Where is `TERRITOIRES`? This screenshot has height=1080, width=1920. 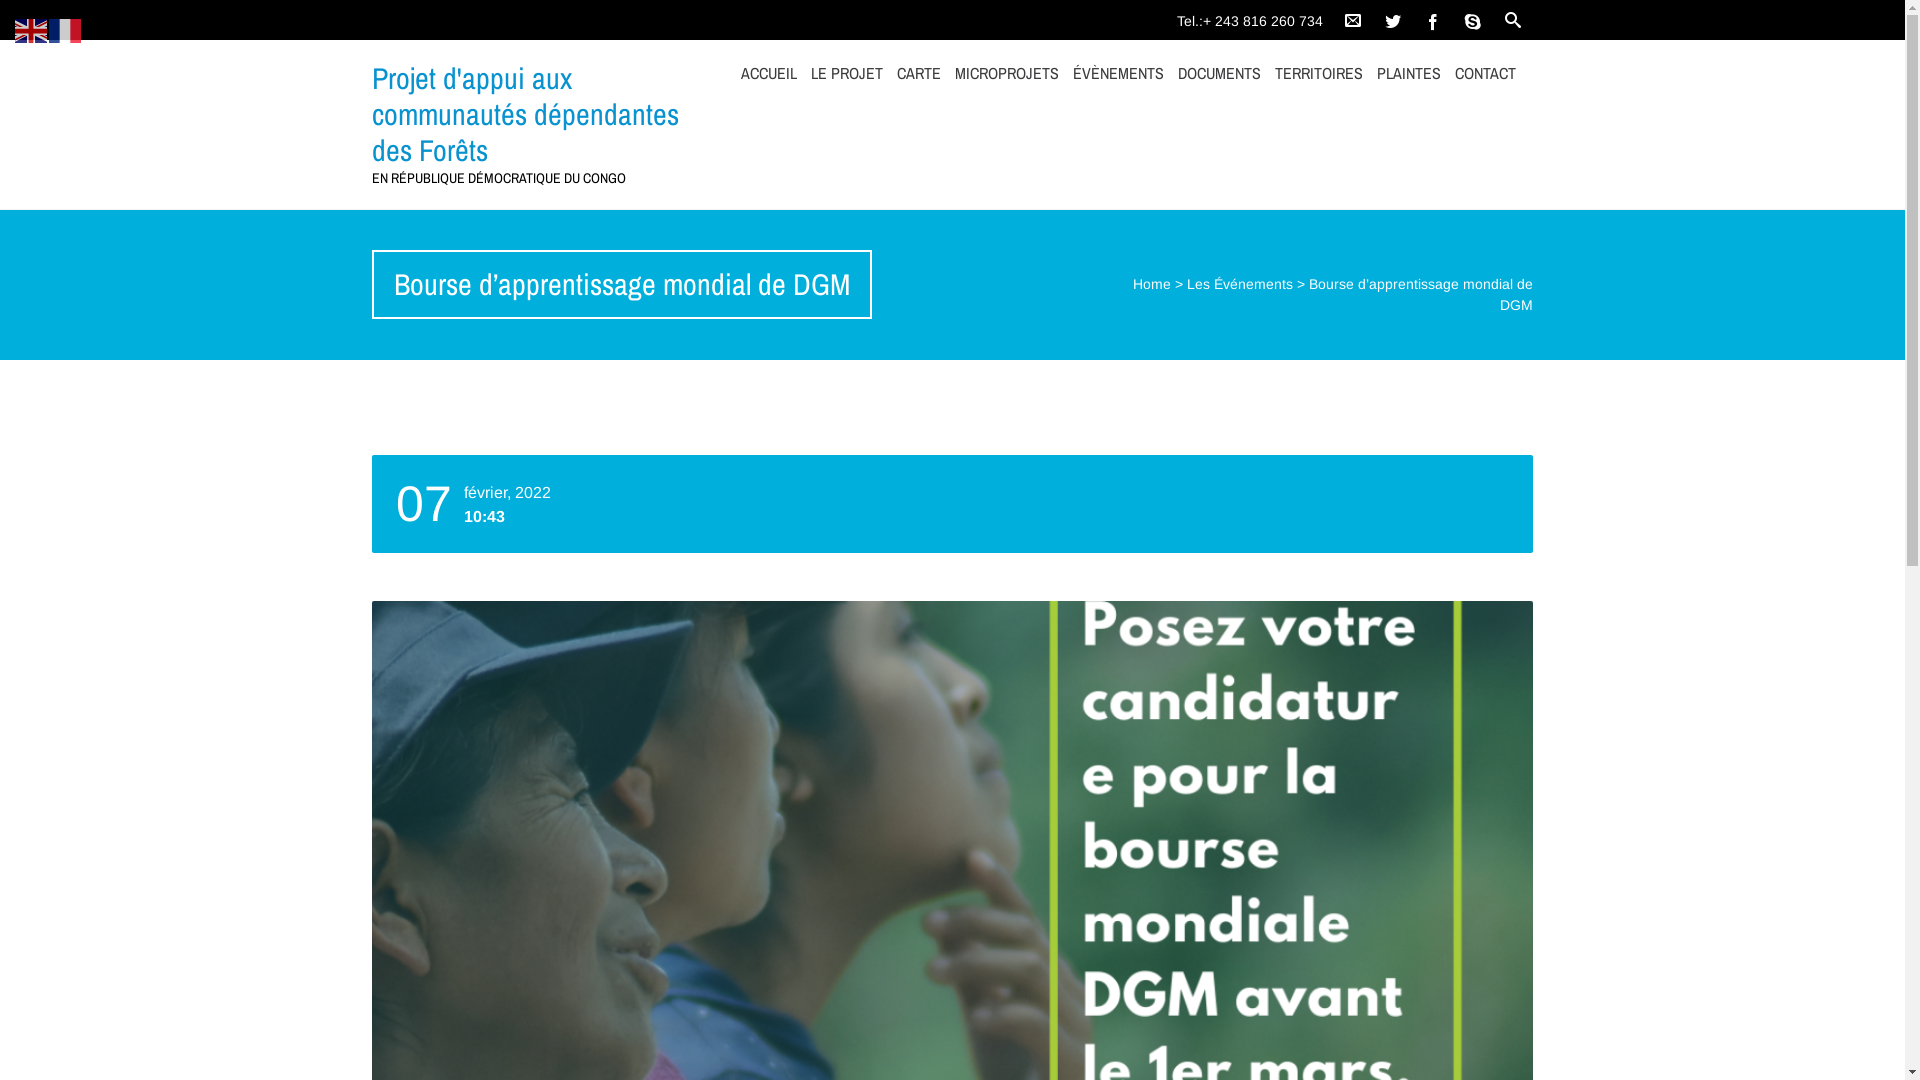 TERRITOIRES is located at coordinates (1319, 73).